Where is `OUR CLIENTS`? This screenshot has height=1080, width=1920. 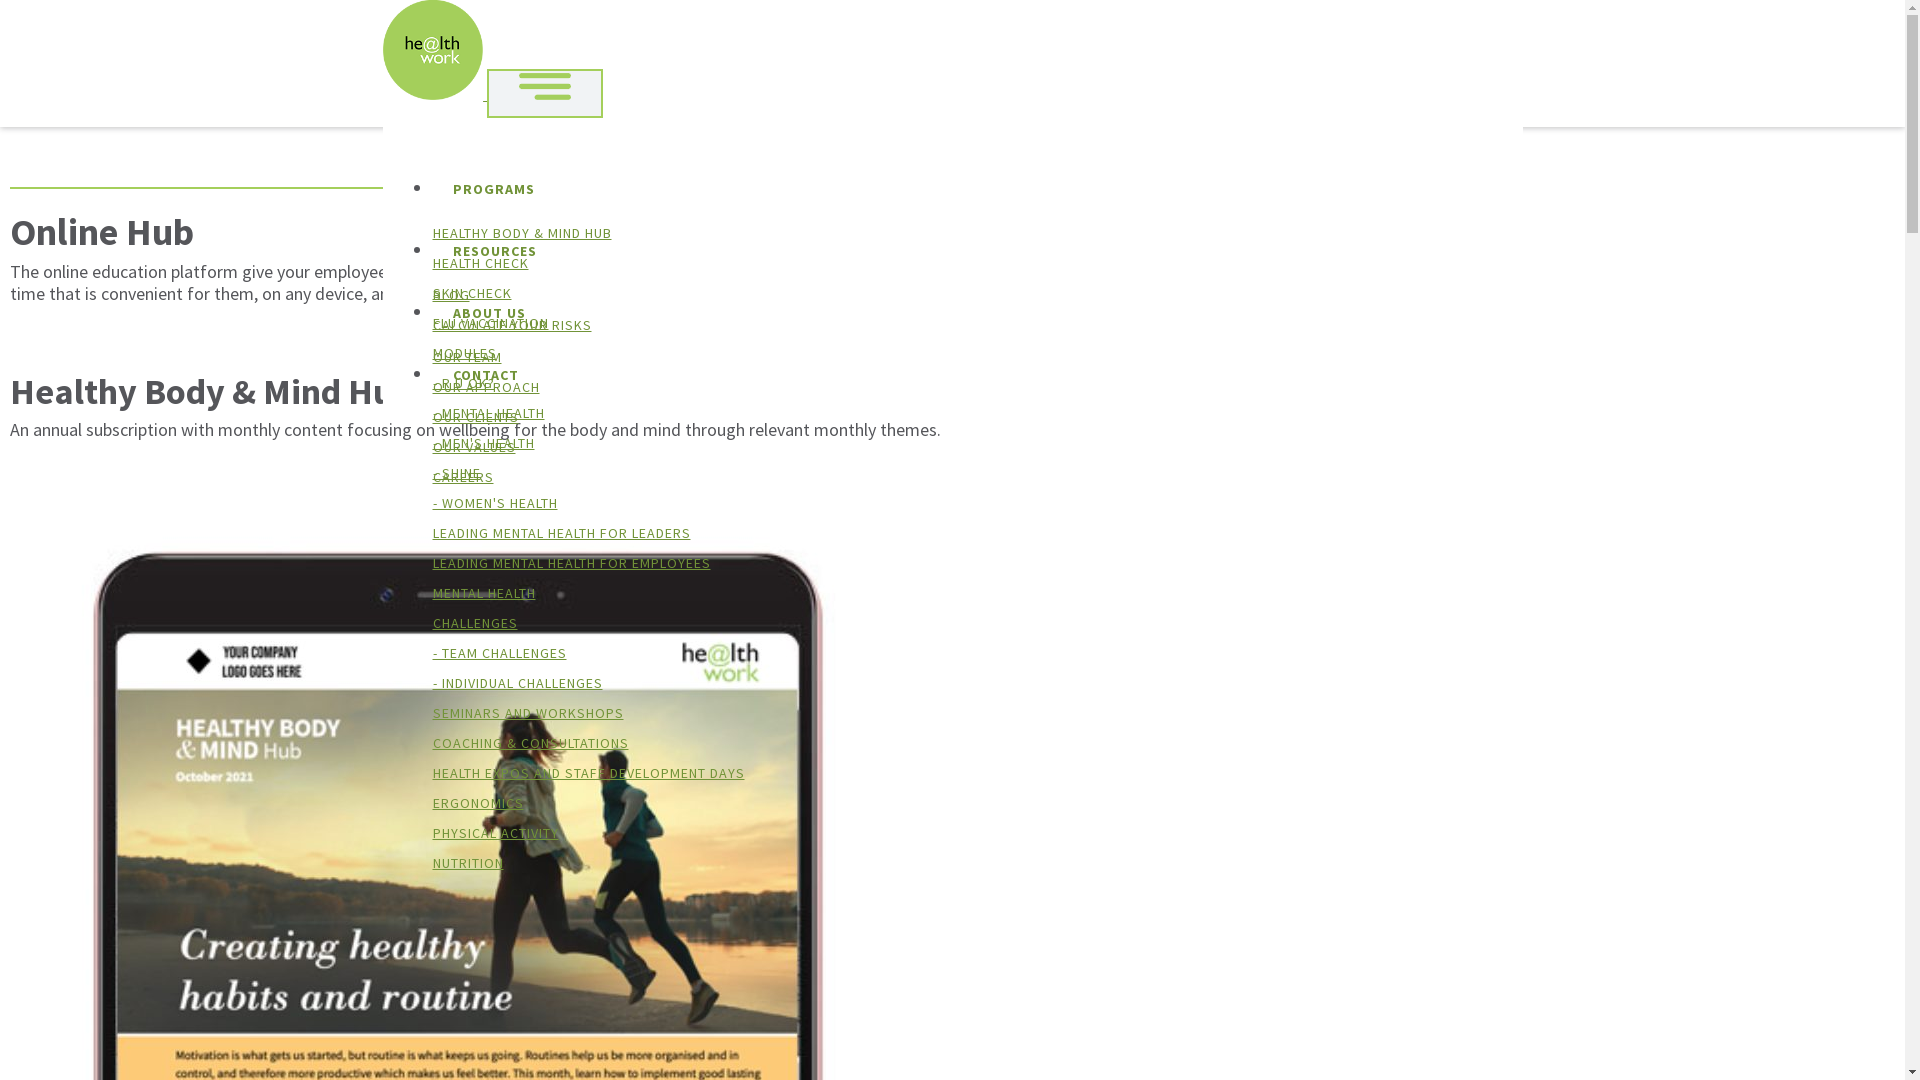
OUR CLIENTS is located at coordinates (475, 417).